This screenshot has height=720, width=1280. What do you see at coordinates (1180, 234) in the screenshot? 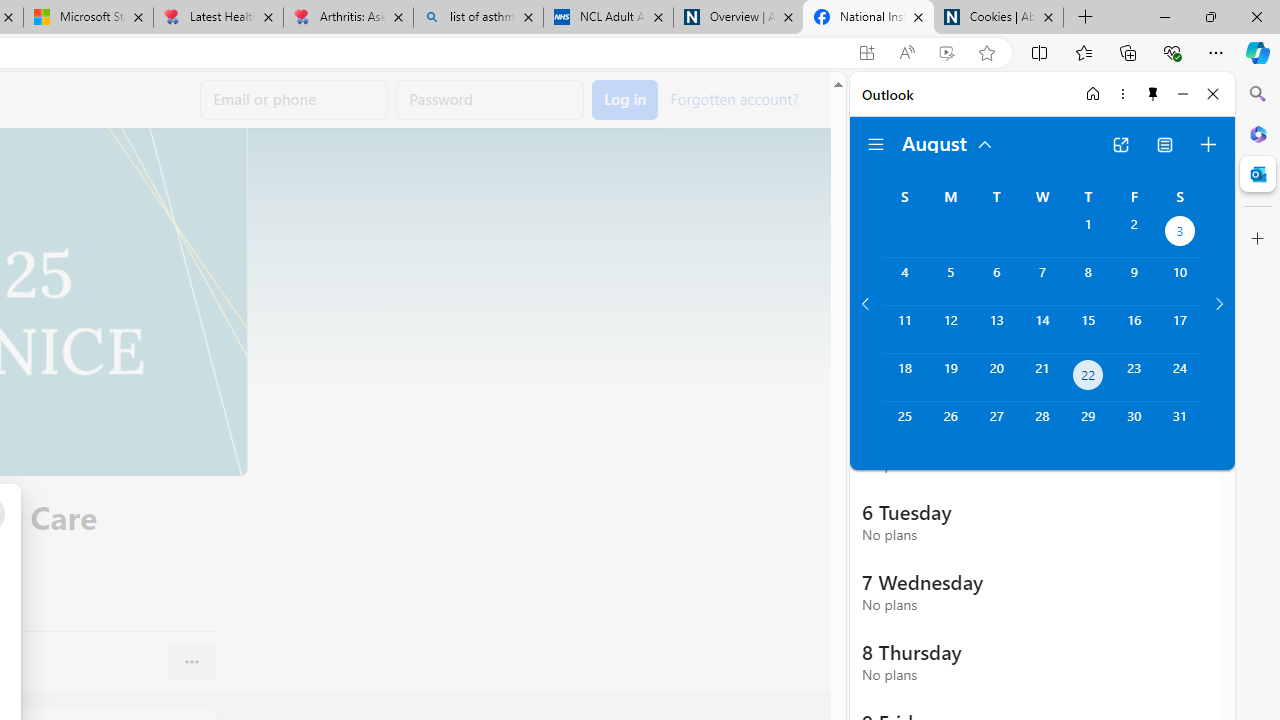
I see `Saturday, August 3, 2024. Date selected. ` at bounding box center [1180, 234].